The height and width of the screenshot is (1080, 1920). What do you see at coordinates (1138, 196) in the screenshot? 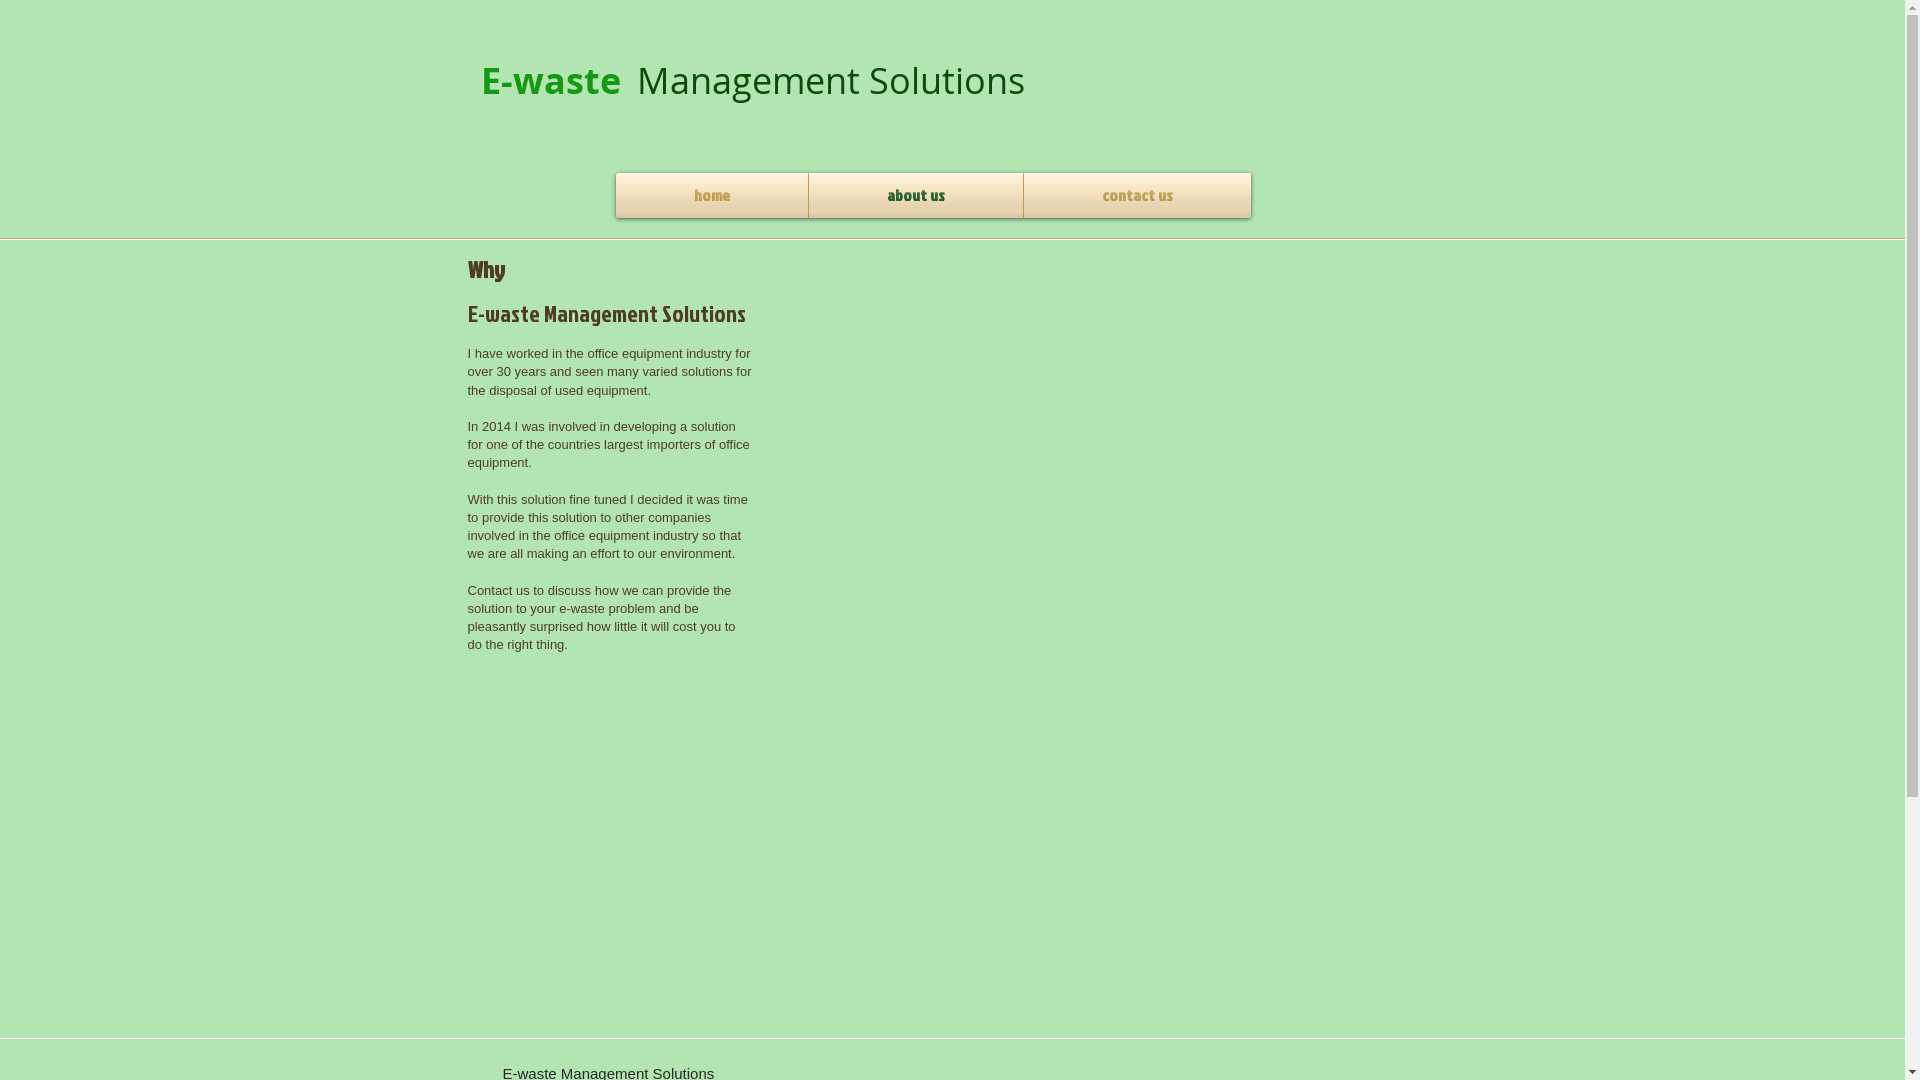
I see `contact us` at bounding box center [1138, 196].